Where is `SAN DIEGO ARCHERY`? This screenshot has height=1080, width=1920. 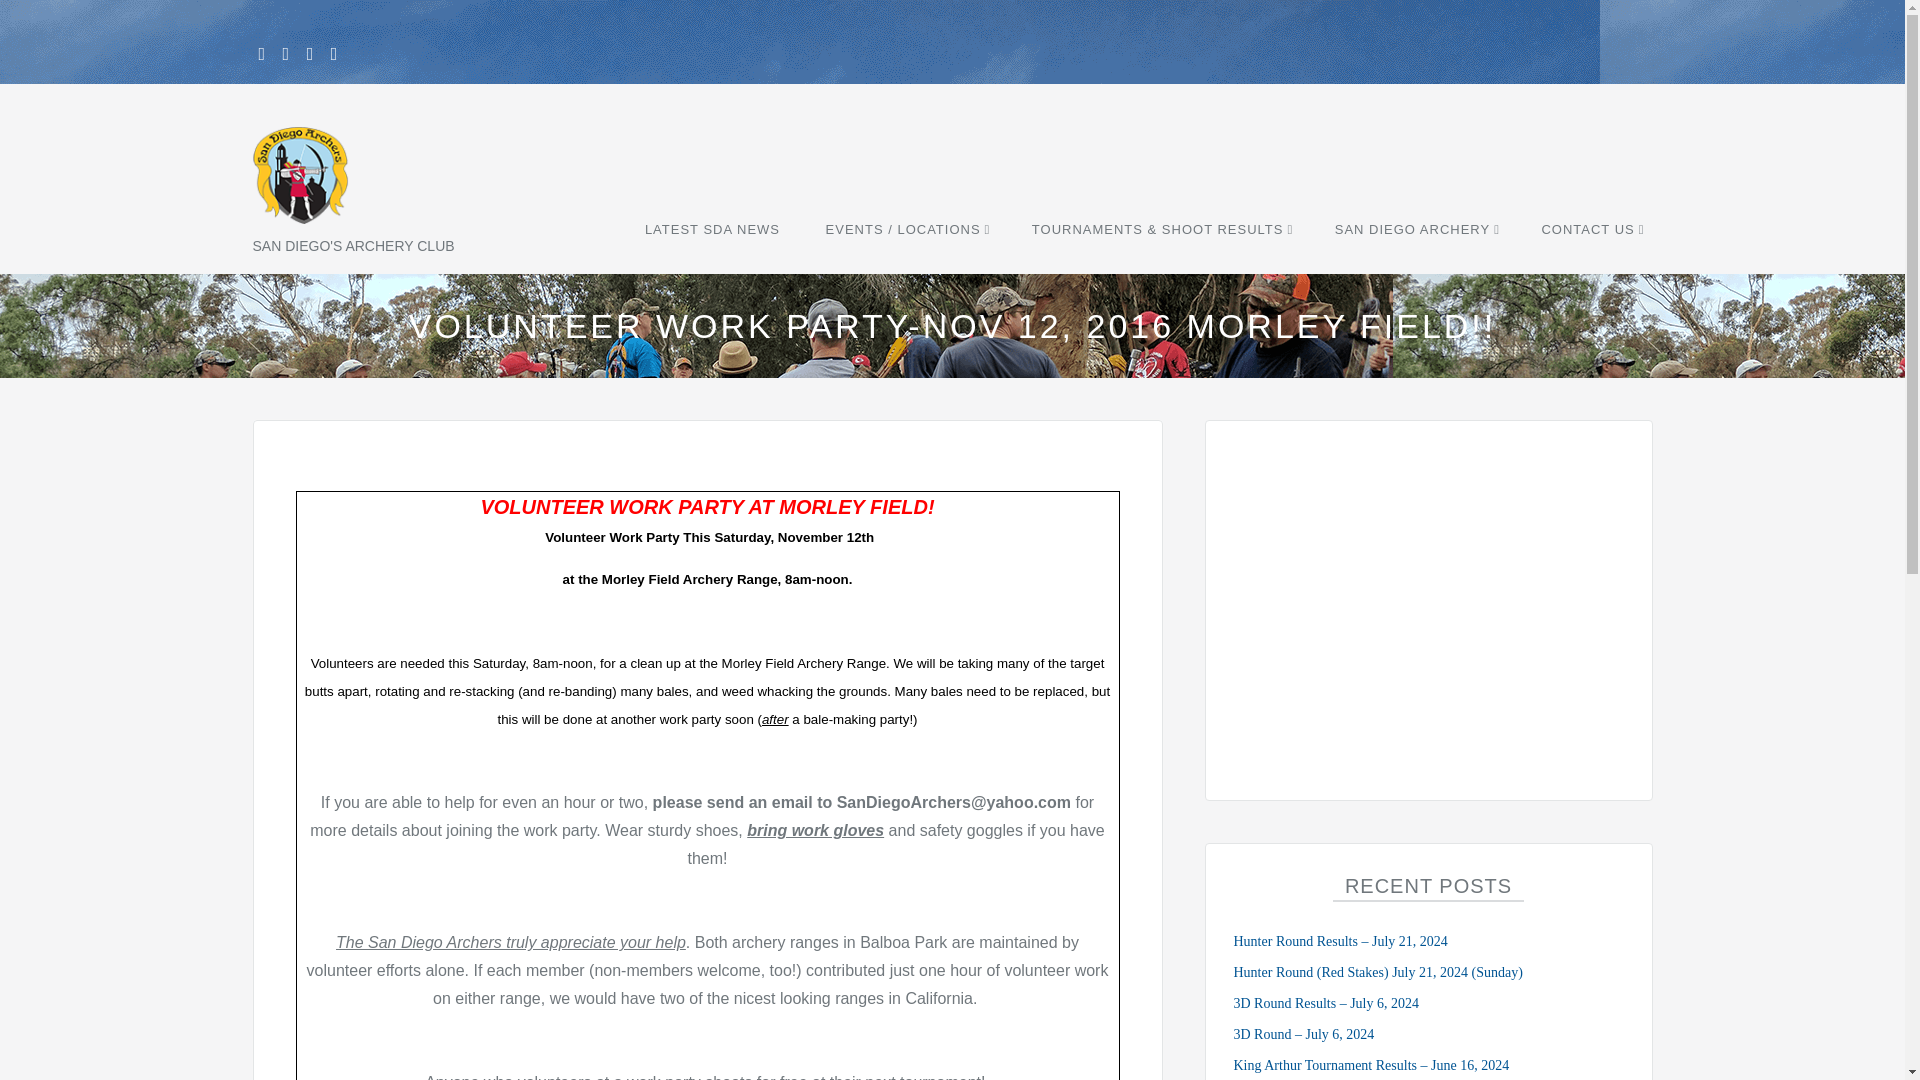 SAN DIEGO ARCHERY is located at coordinates (1416, 229).